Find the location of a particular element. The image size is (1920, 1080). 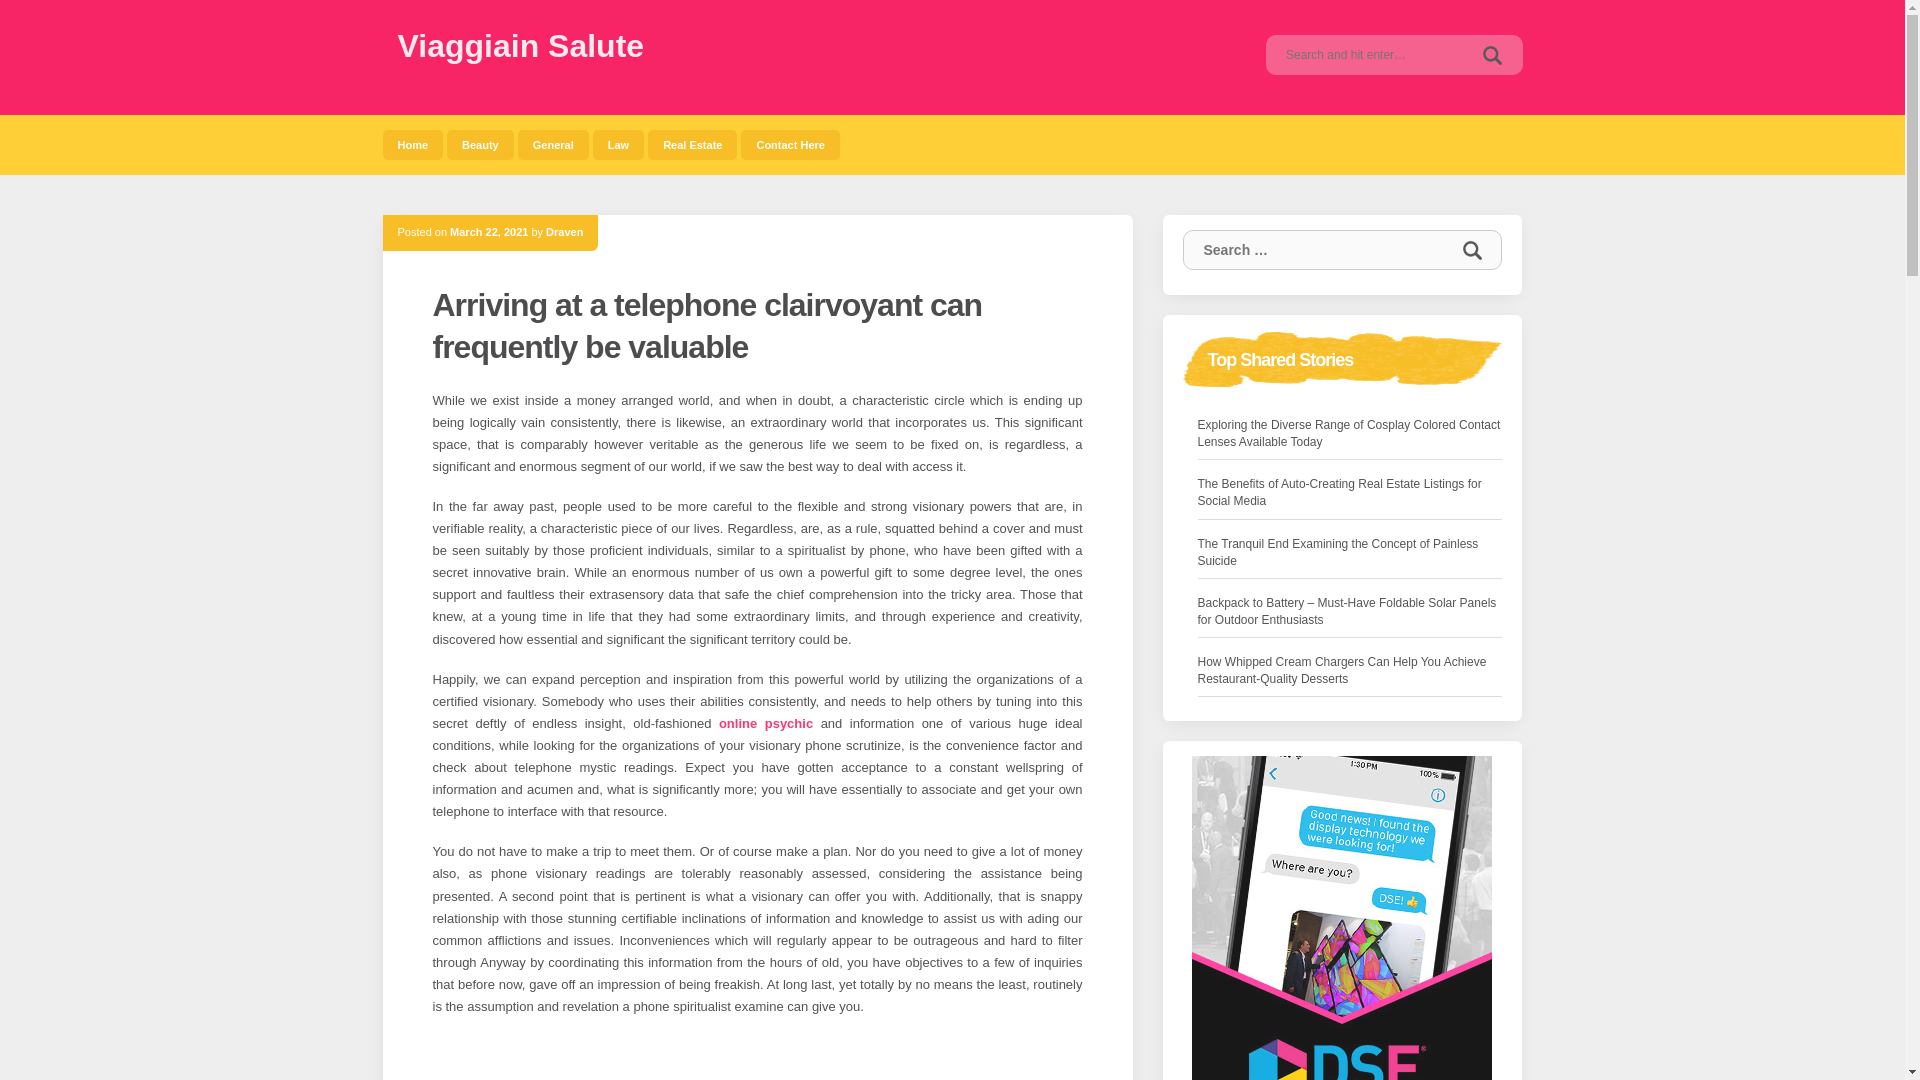

The Tranquil End Examining the Concept of Painless Suicide is located at coordinates (1350, 552).